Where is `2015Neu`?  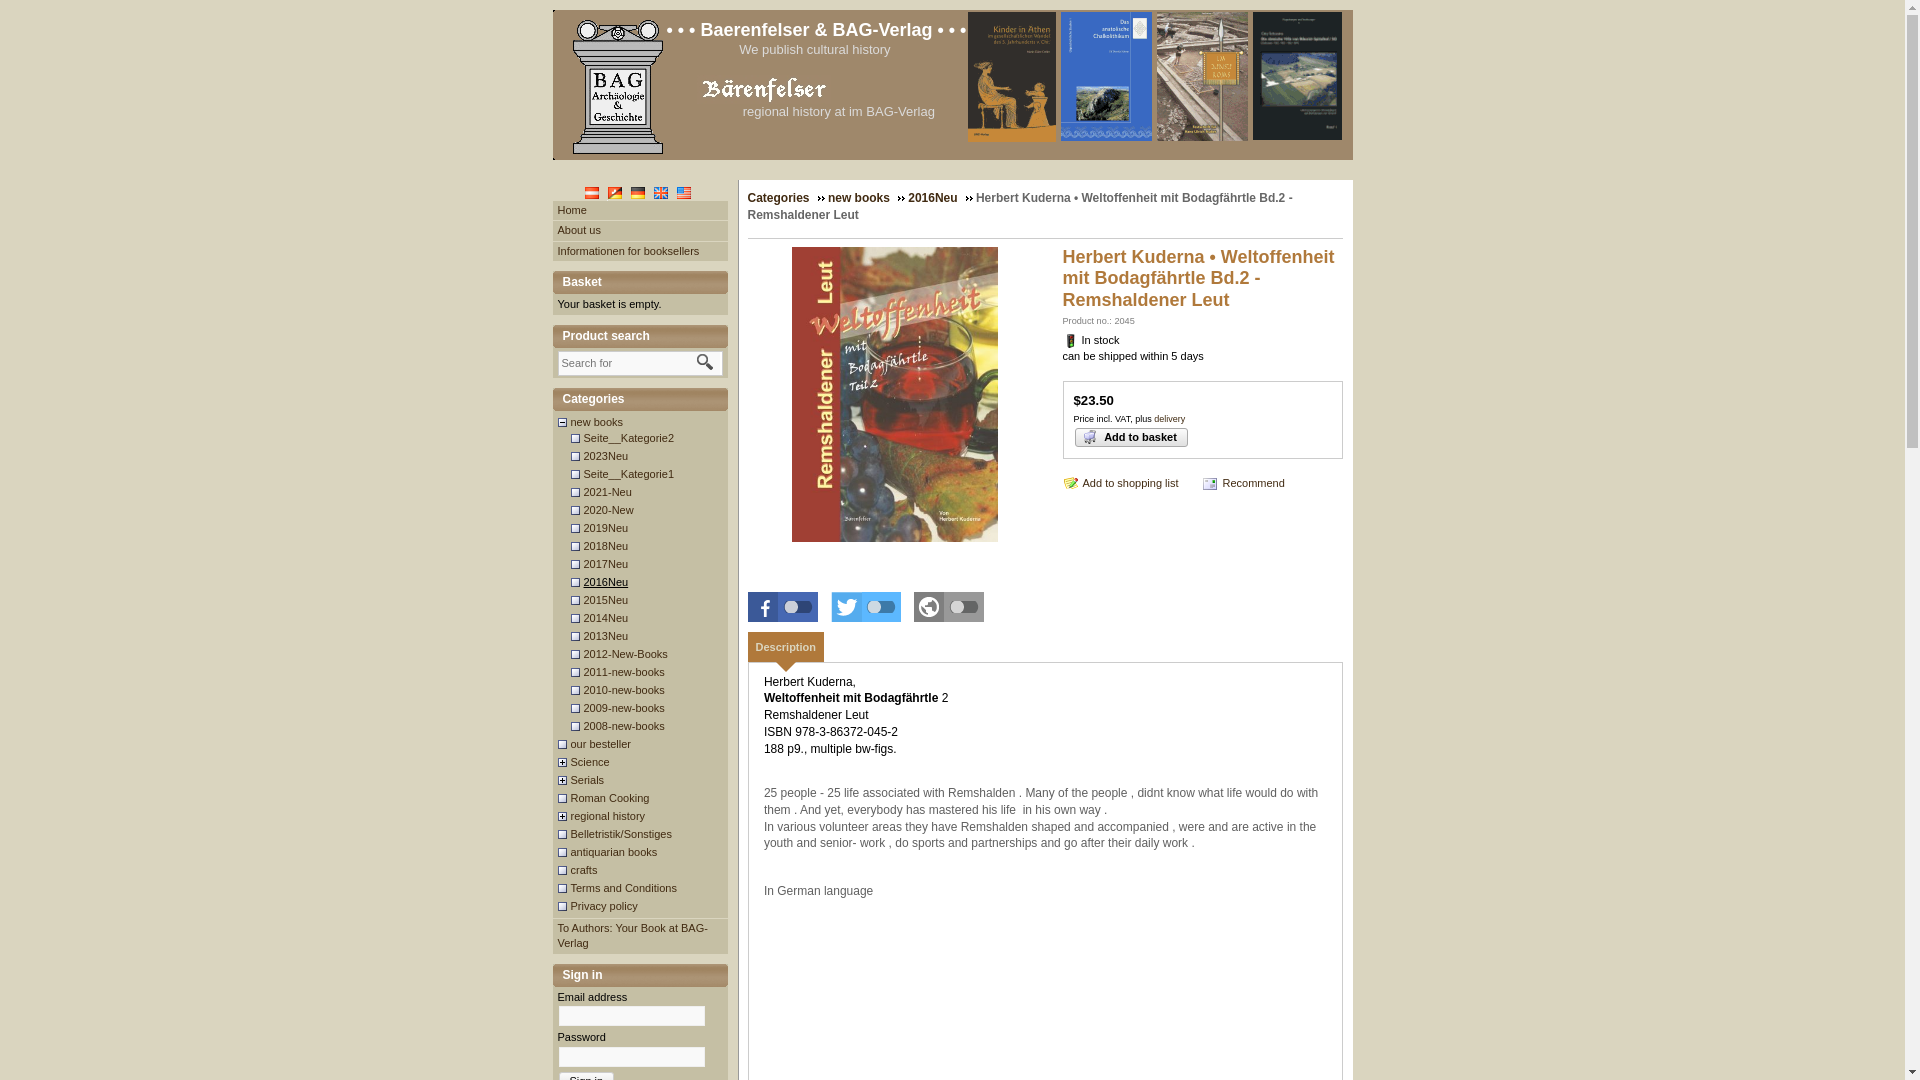
2015Neu is located at coordinates (607, 599).